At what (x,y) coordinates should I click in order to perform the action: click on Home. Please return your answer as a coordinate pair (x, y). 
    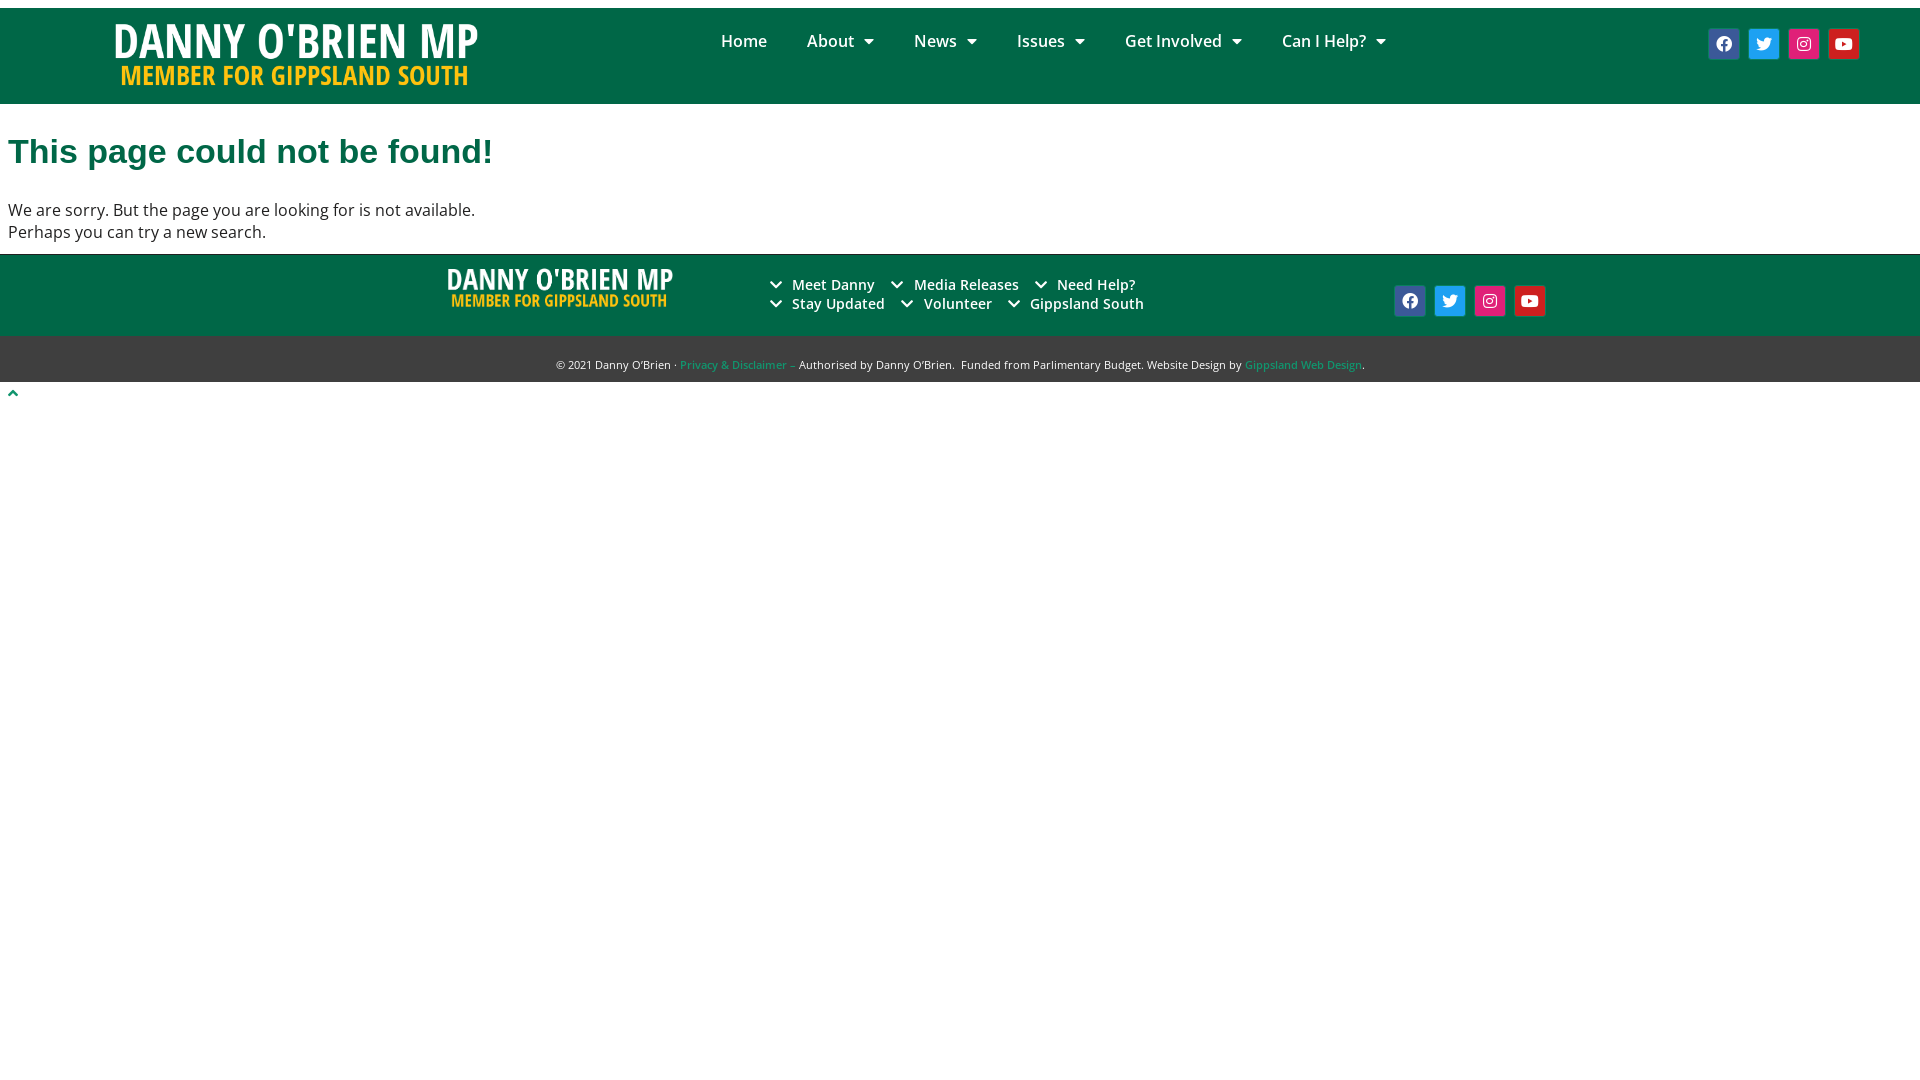
    Looking at the image, I should click on (744, 41).